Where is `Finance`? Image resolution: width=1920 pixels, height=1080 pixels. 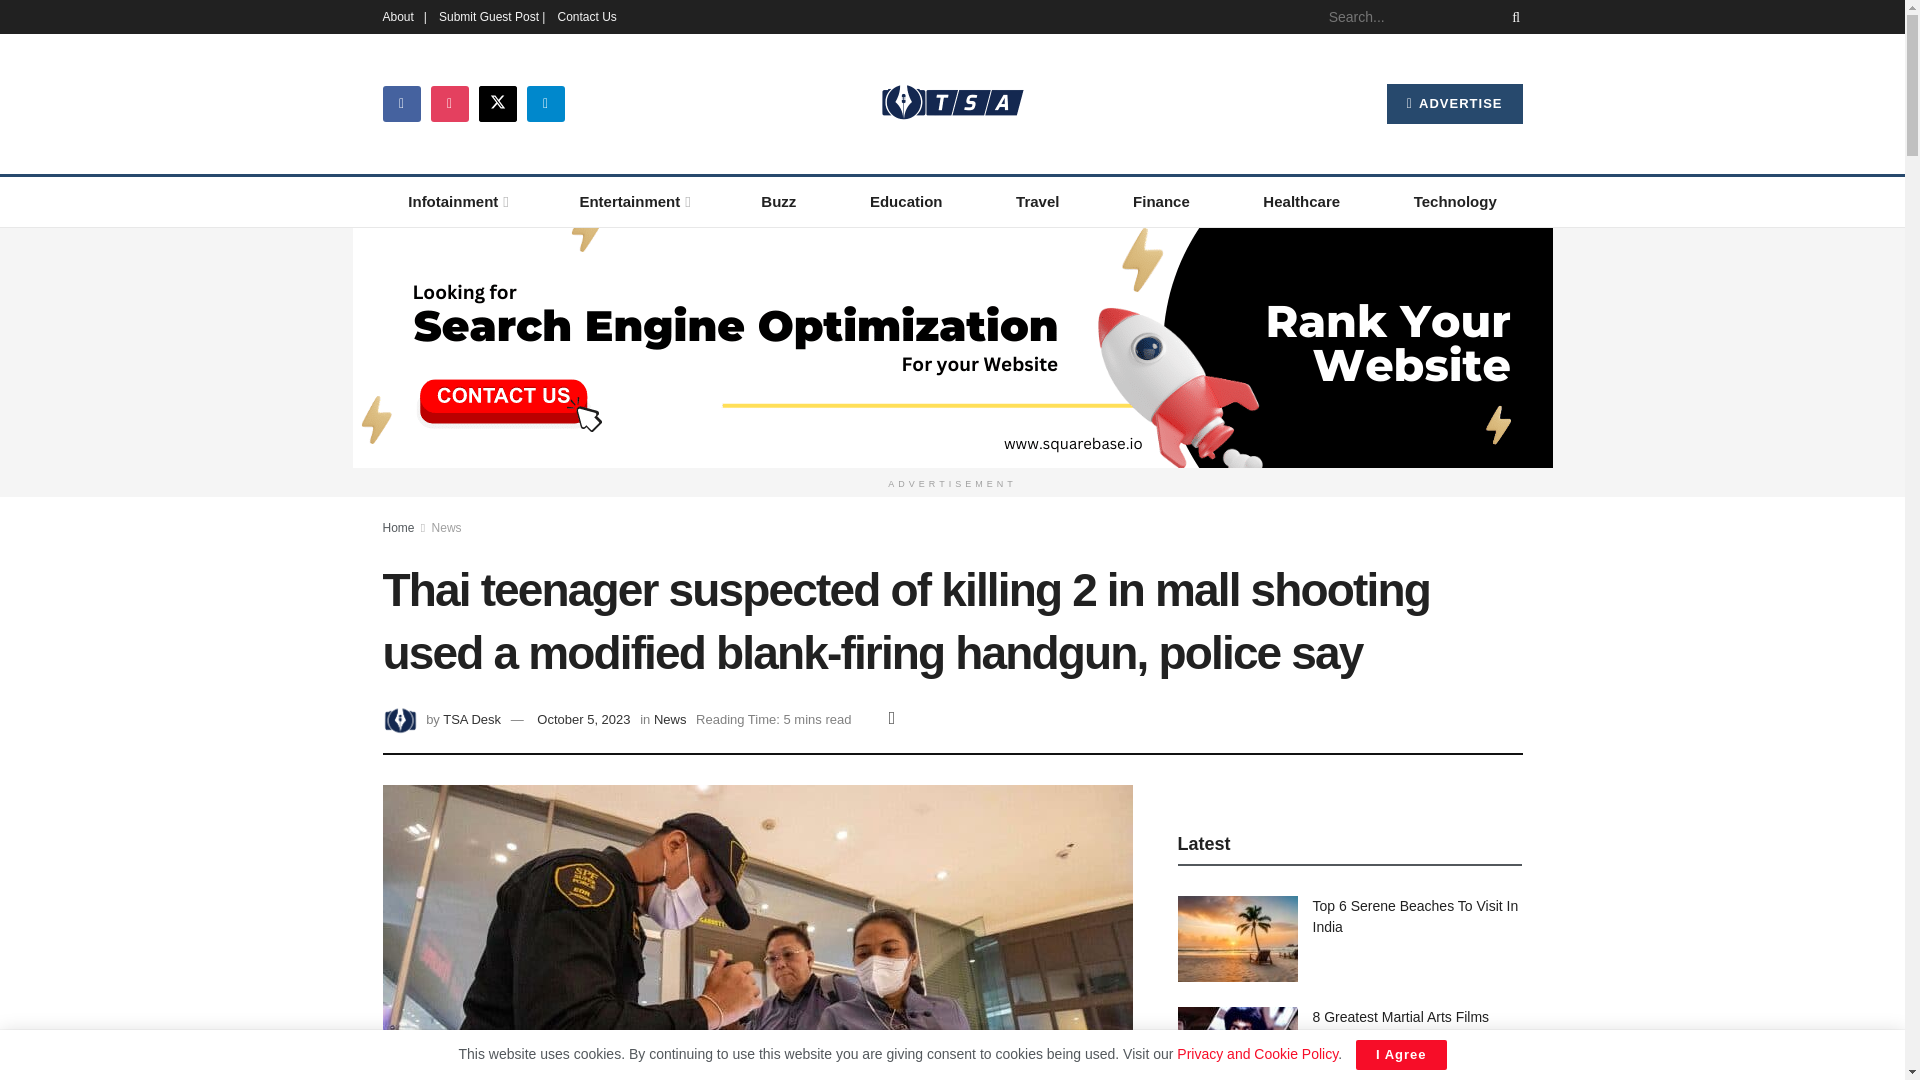
Finance is located at coordinates (1161, 202).